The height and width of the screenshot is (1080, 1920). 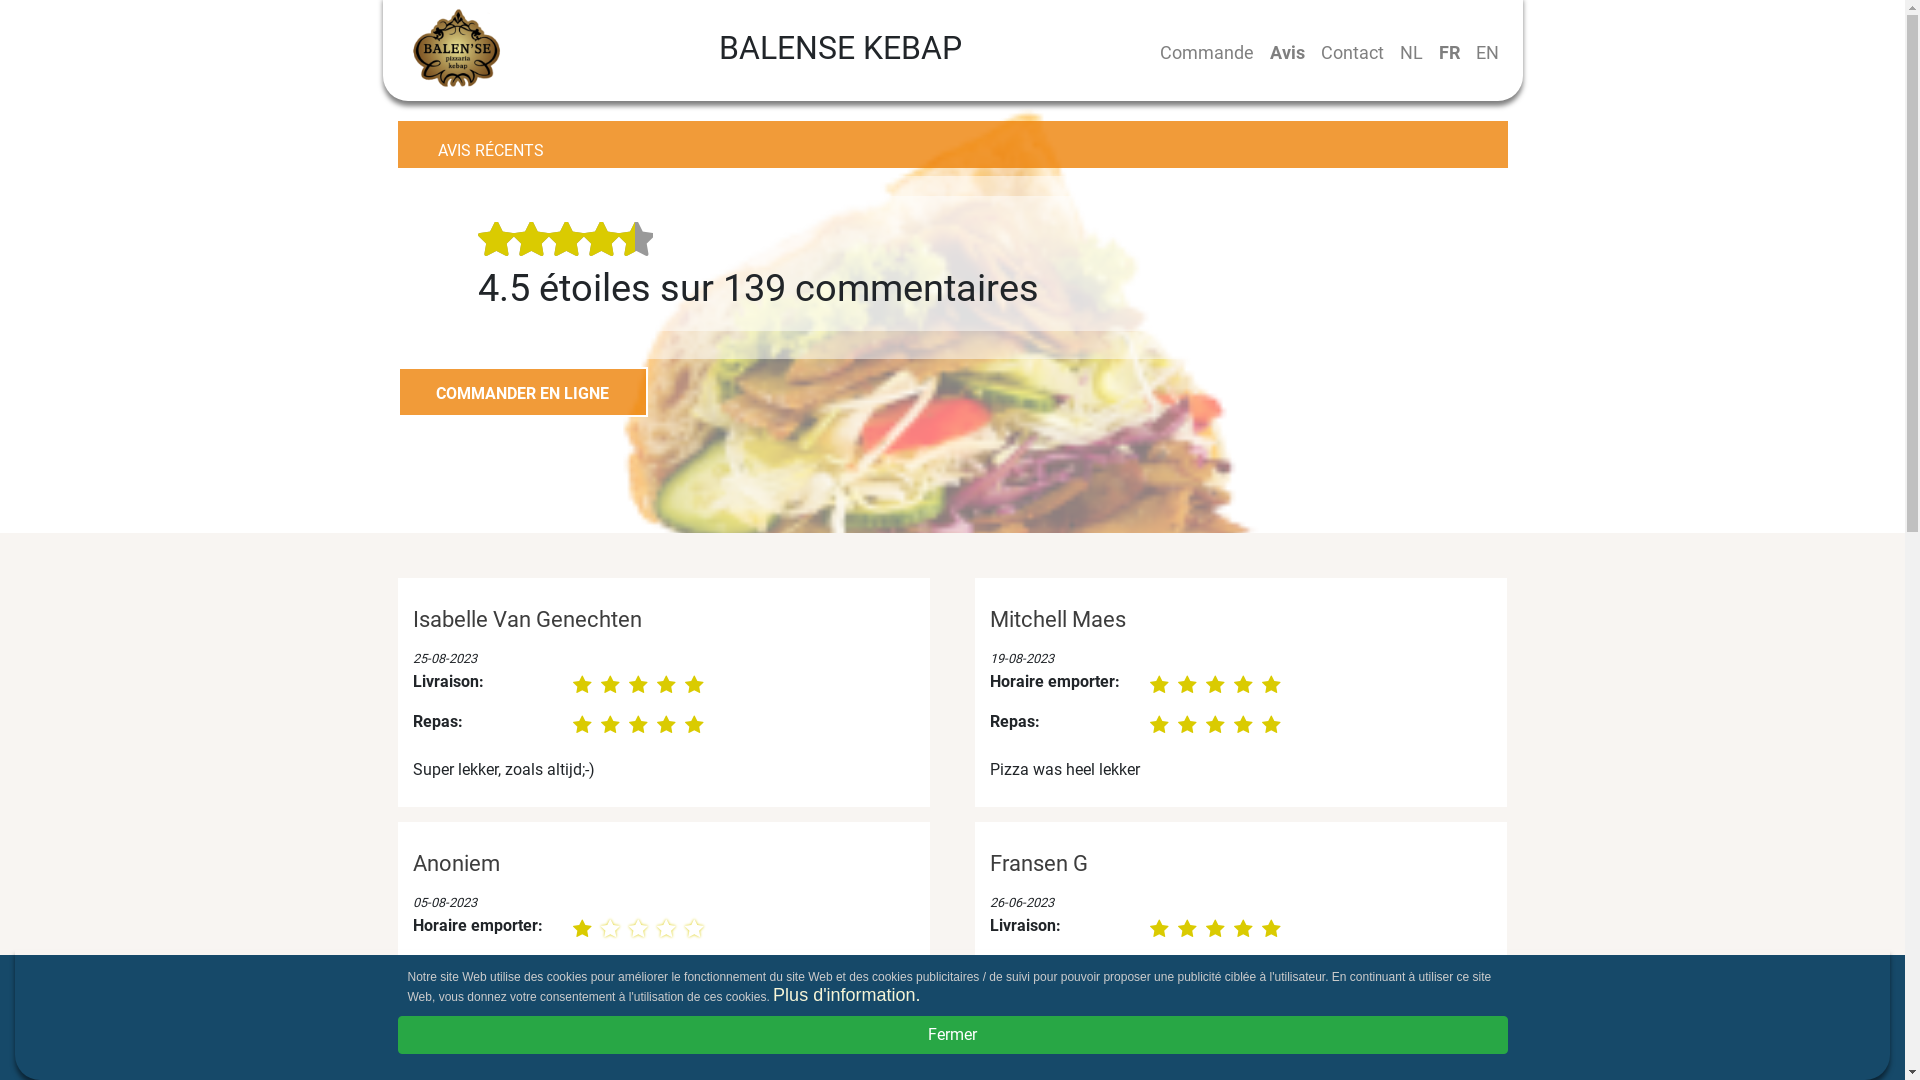 I want to click on Commande, so click(x=1207, y=52).